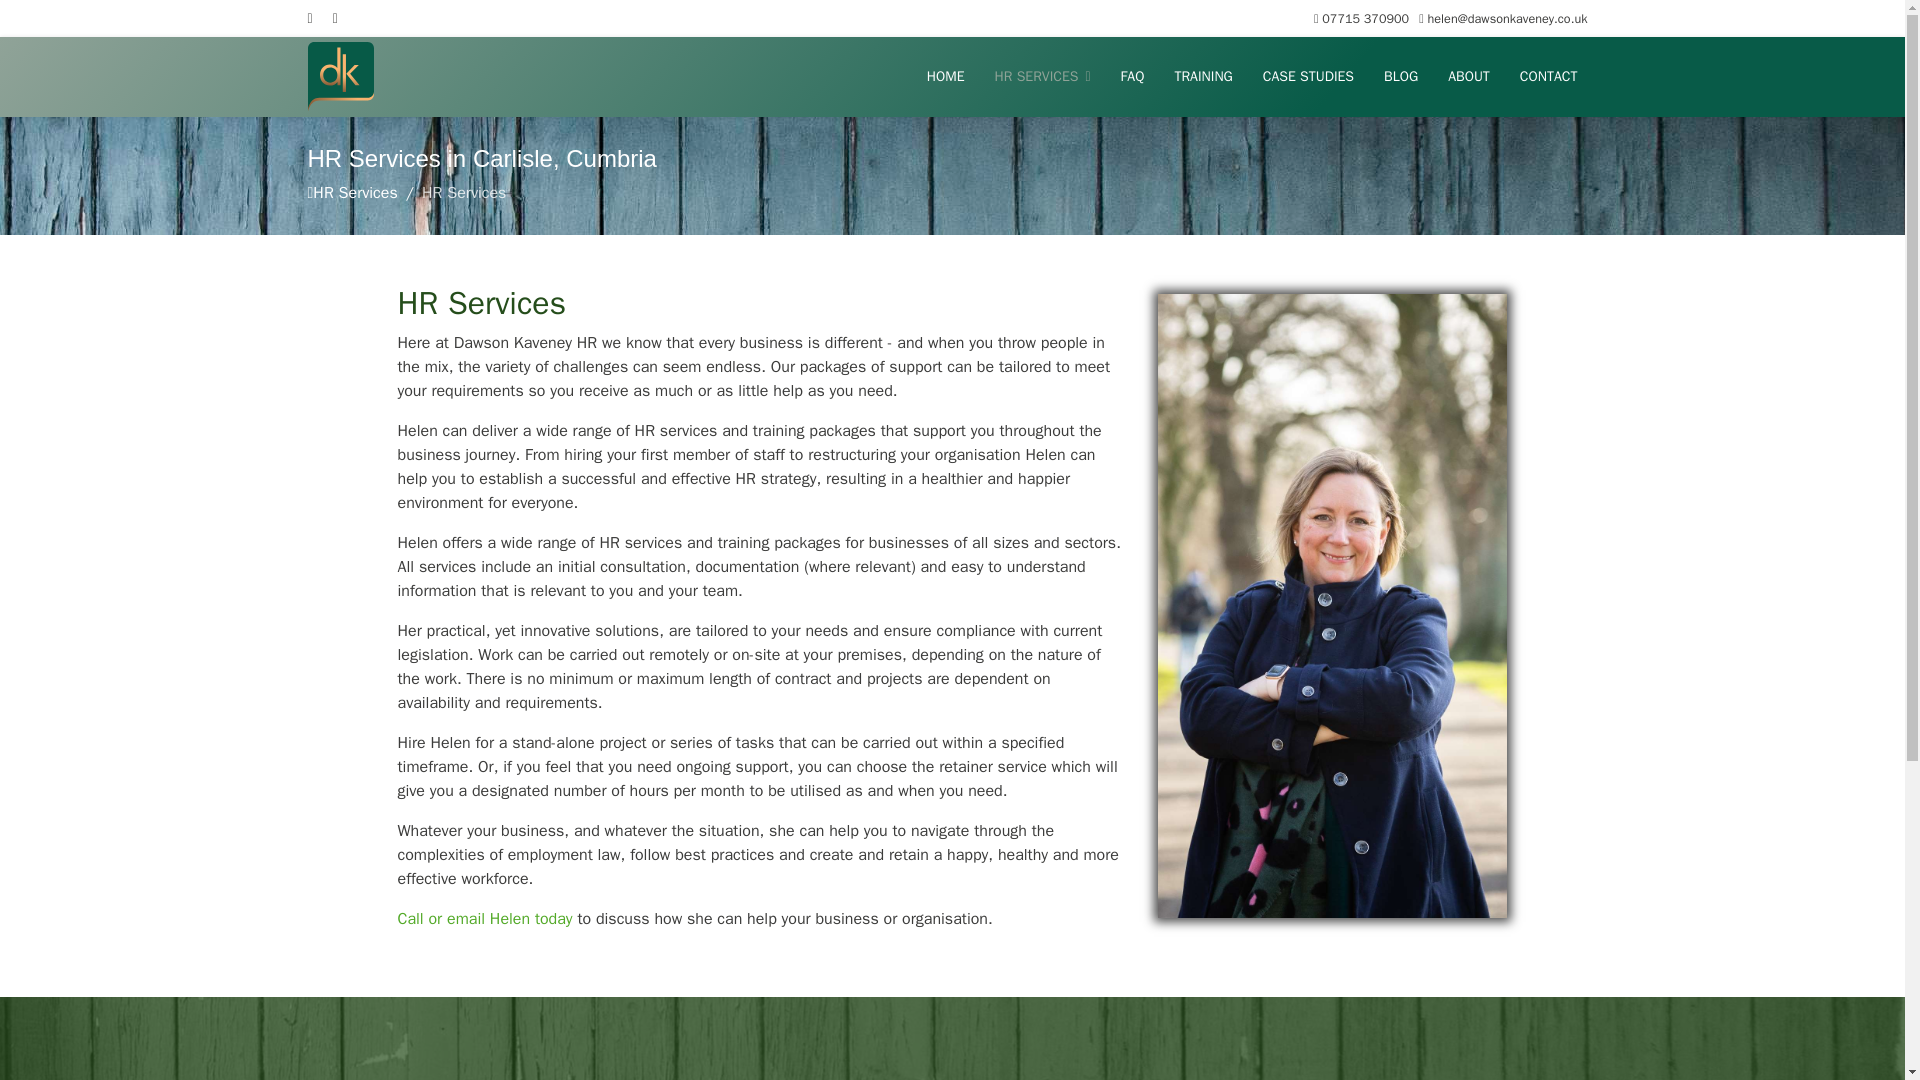  Describe the element at coordinates (1468, 76) in the screenshot. I see `ABOUT` at that location.